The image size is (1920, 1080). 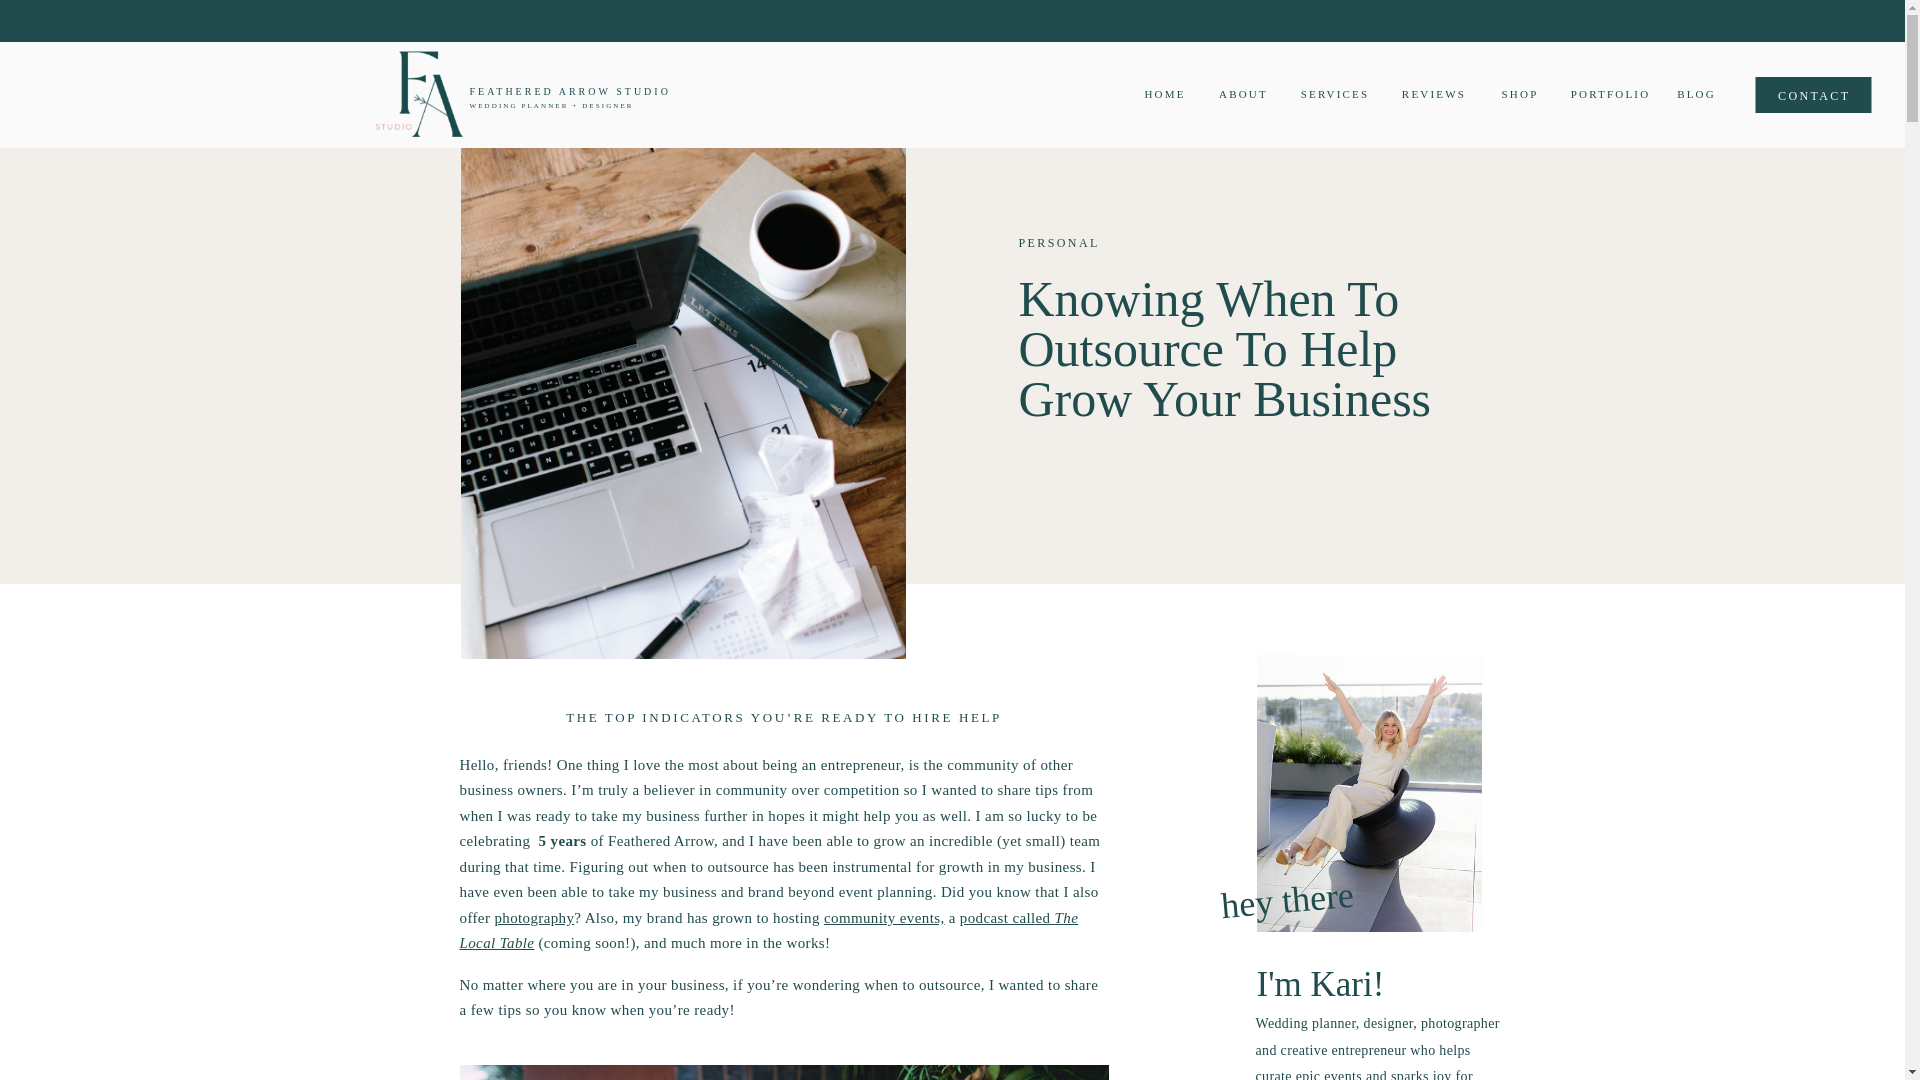 What do you see at coordinates (1058, 242) in the screenshot?
I see `PERSONAL` at bounding box center [1058, 242].